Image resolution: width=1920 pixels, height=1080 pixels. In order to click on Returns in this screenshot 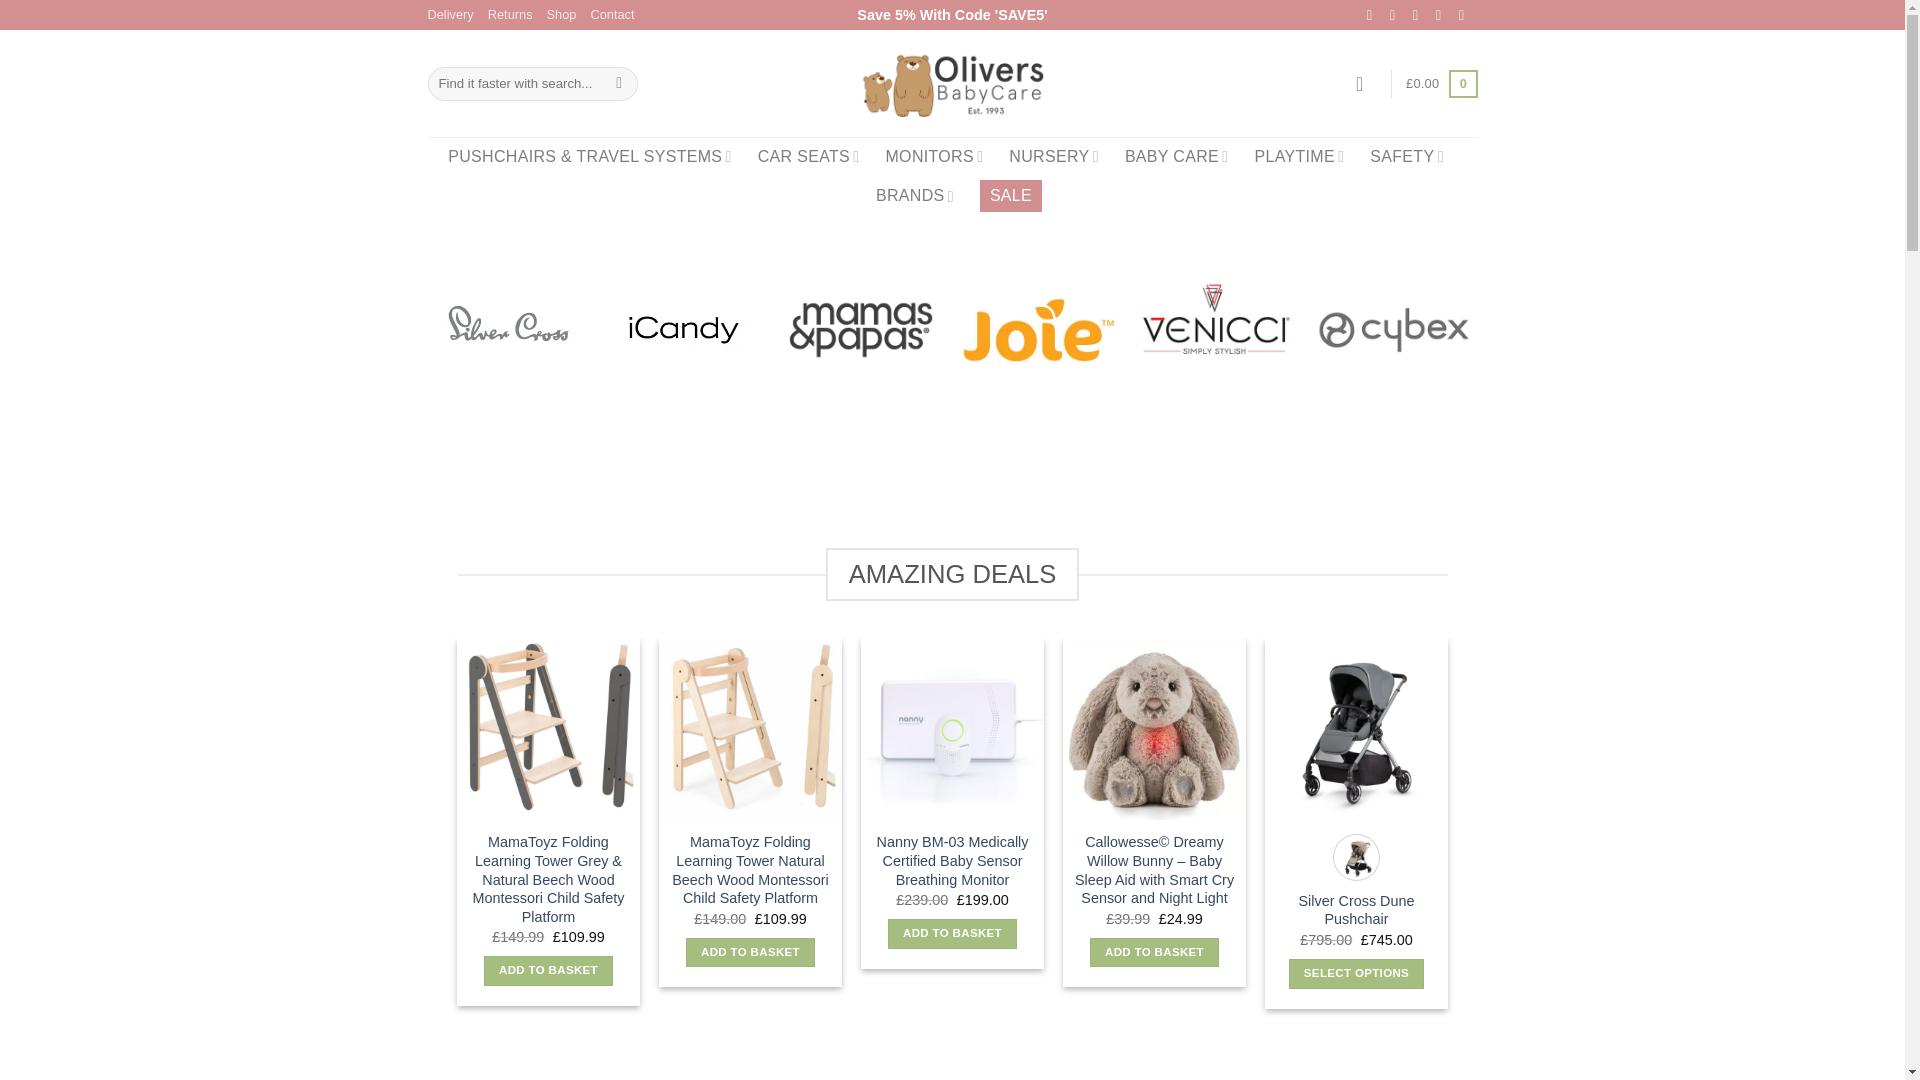, I will do `click(510, 15)`.